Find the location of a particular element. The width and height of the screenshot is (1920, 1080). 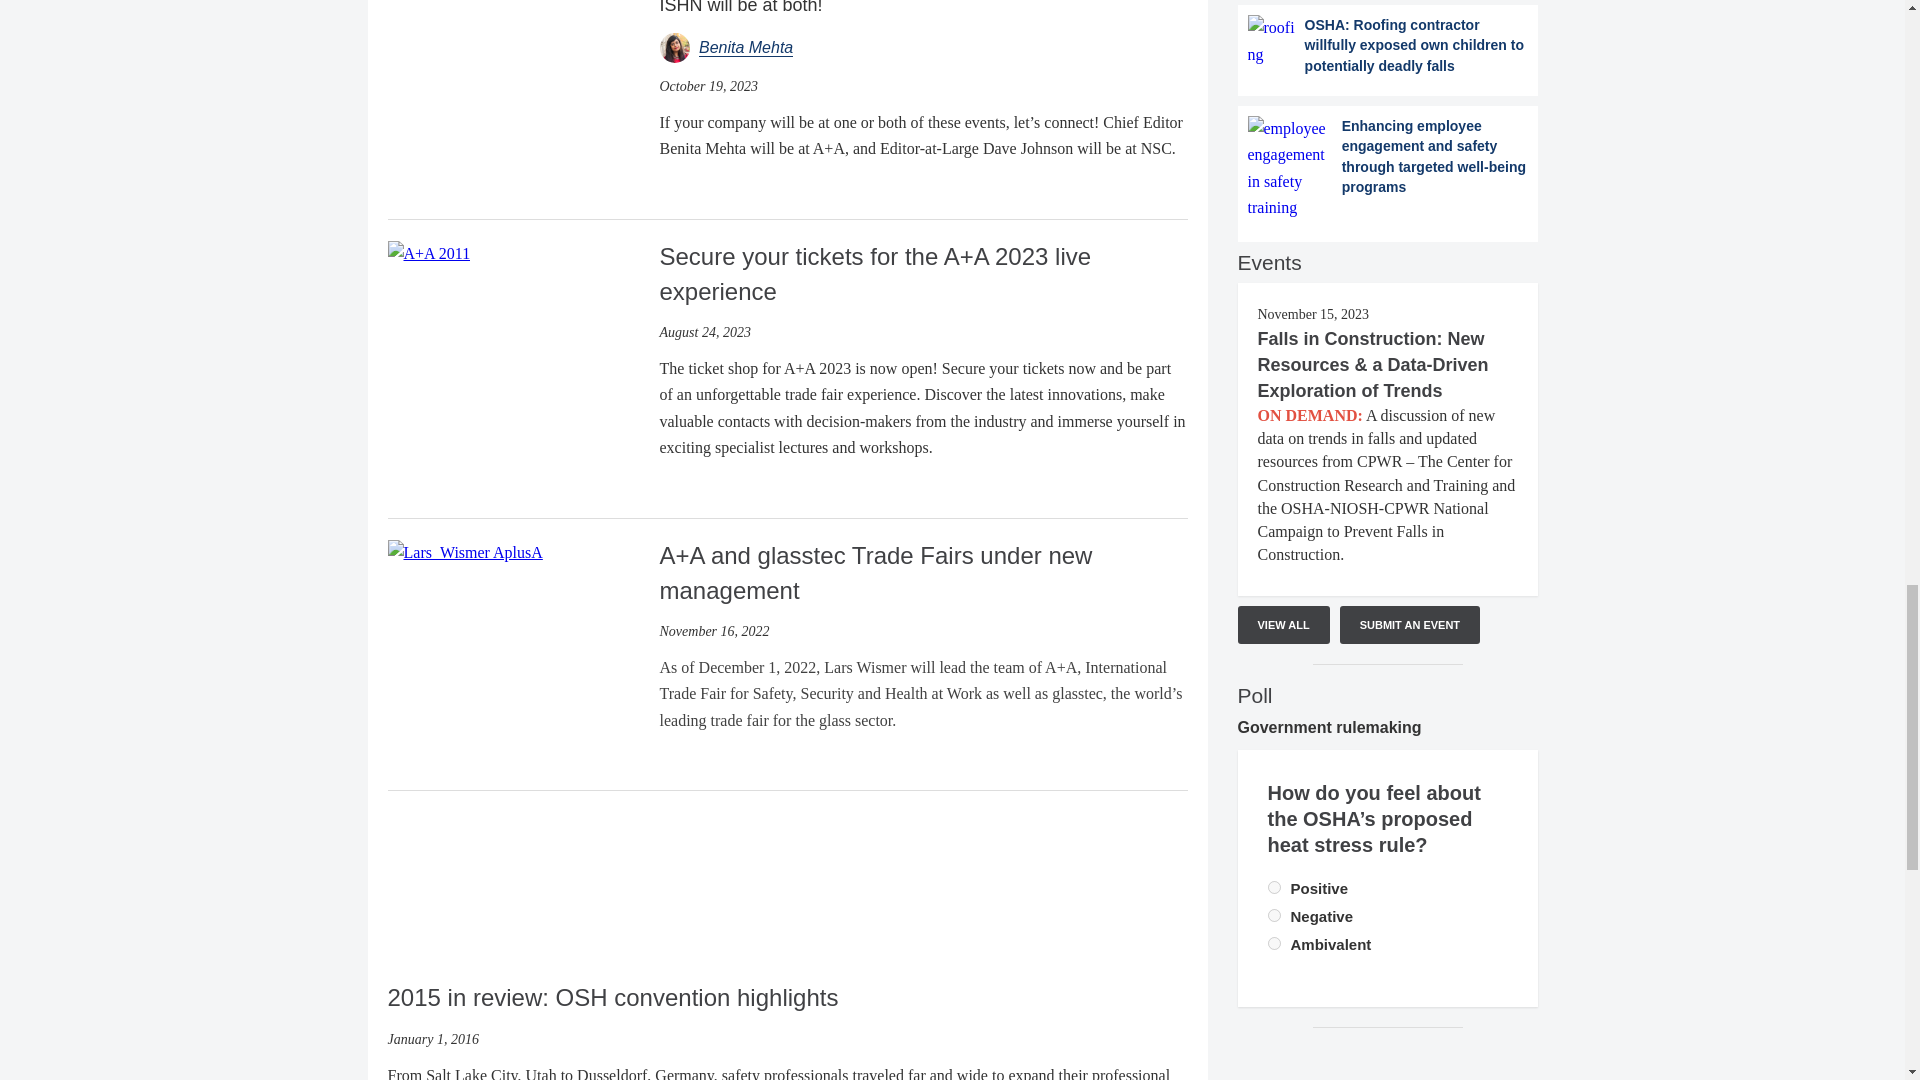

142 is located at coordinates (1274, 888).